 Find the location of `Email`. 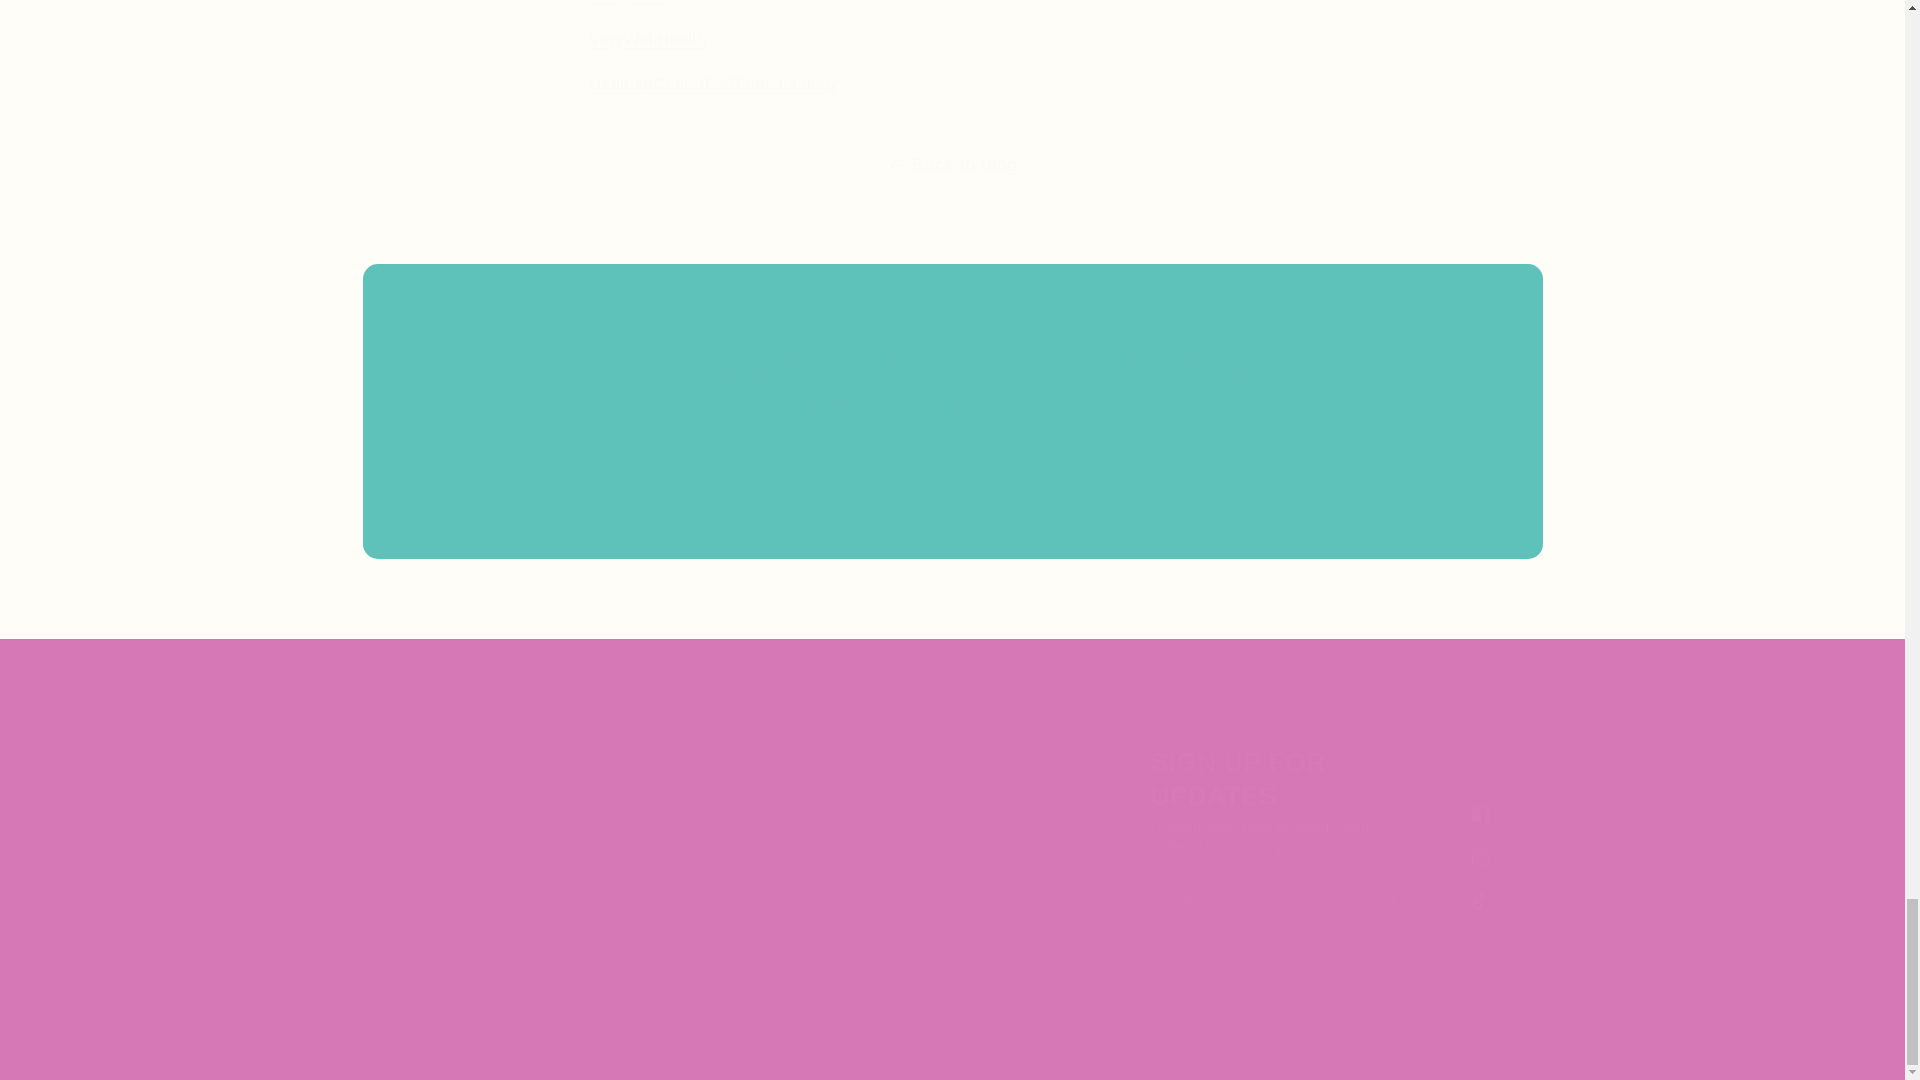

Email is located at coordinates (952, 495).